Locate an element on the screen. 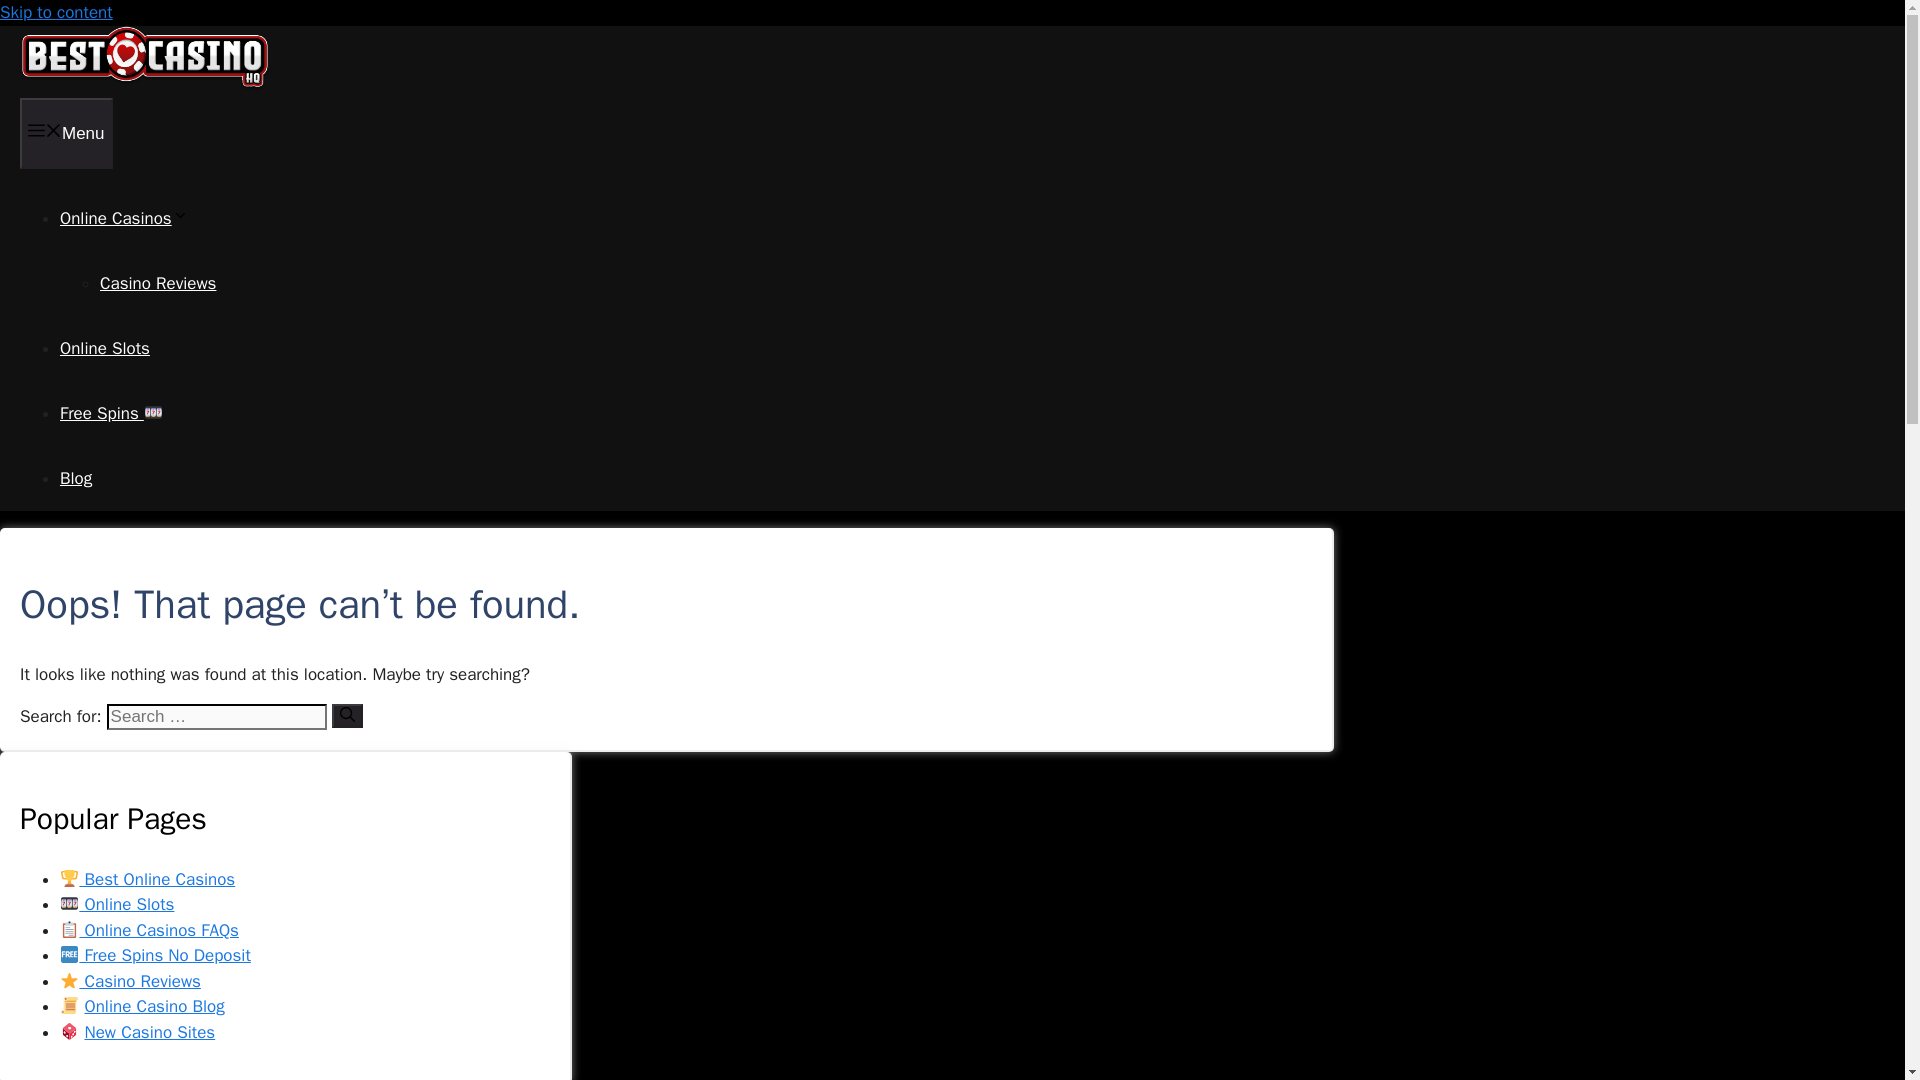  Online Casinos is located at coordinates (124, 218).